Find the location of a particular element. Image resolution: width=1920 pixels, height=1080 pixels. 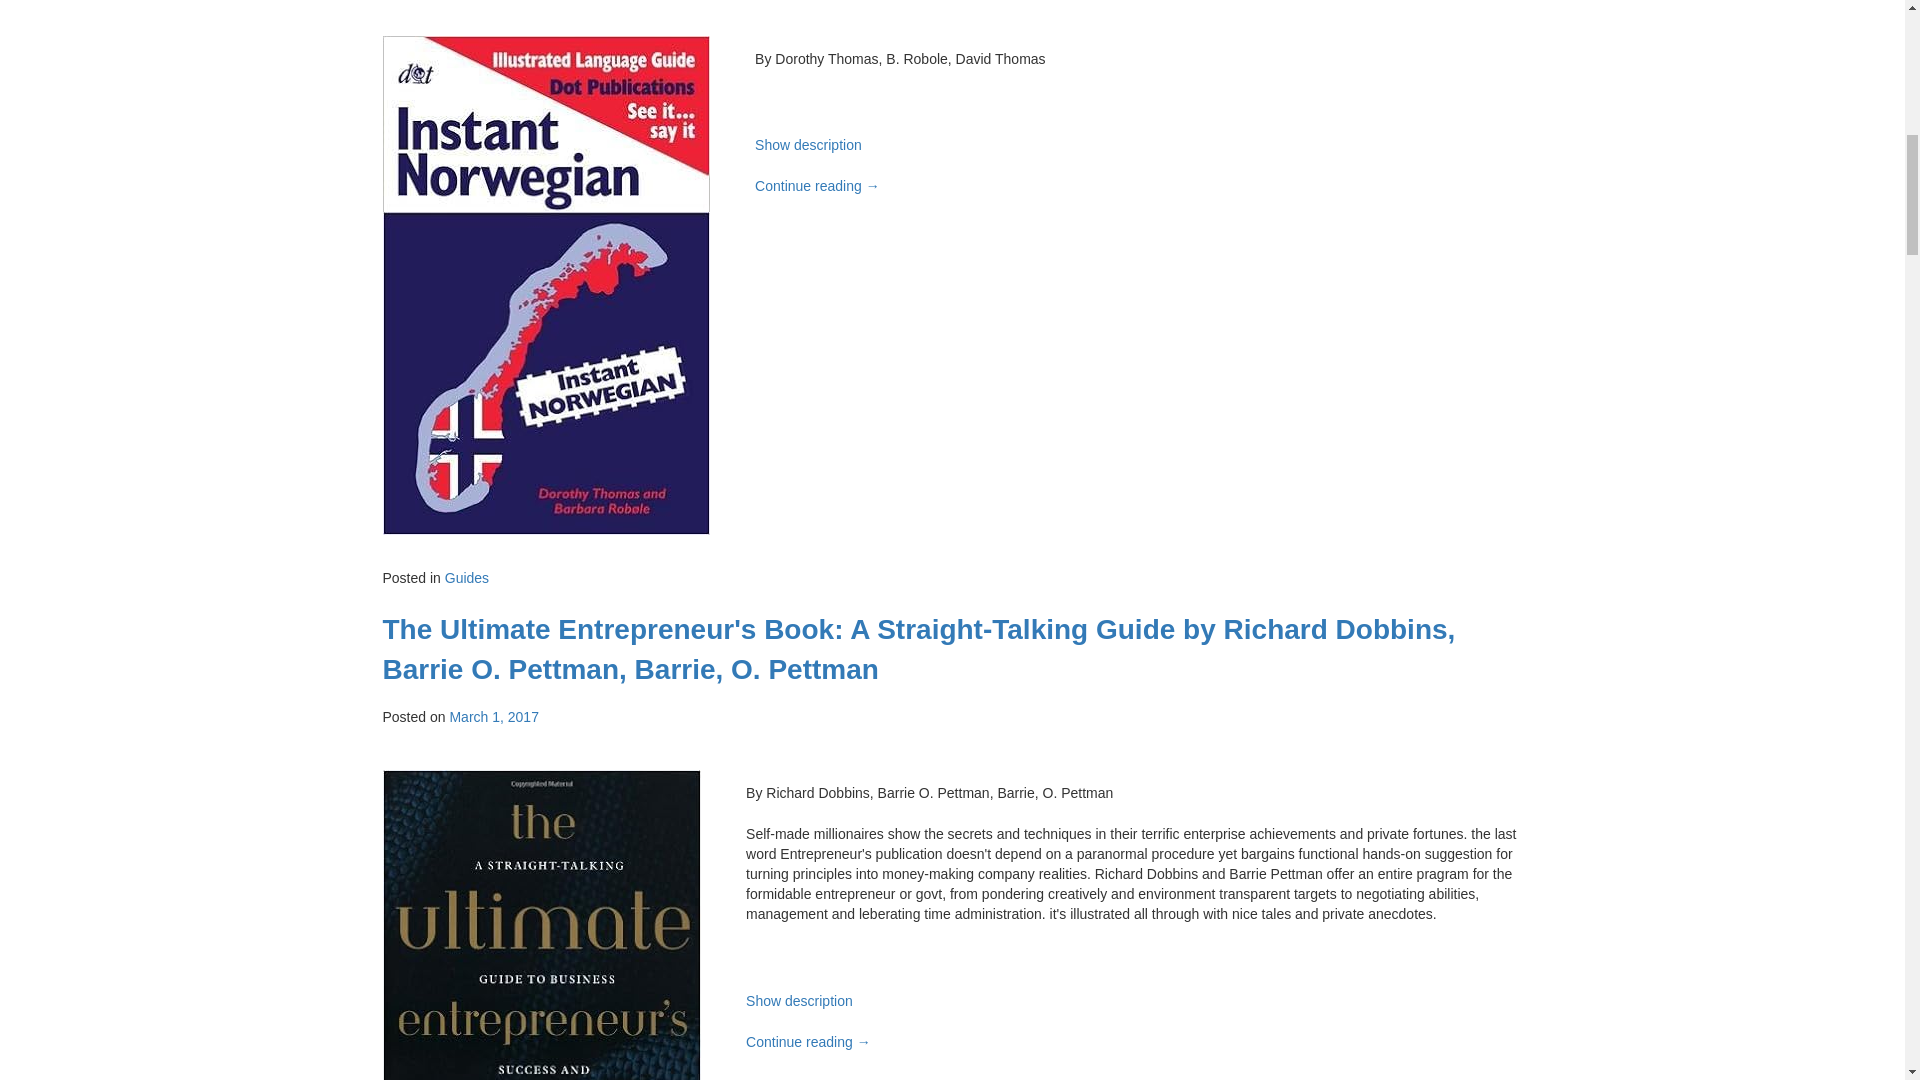

Guides is located at coordinates (467, 578).